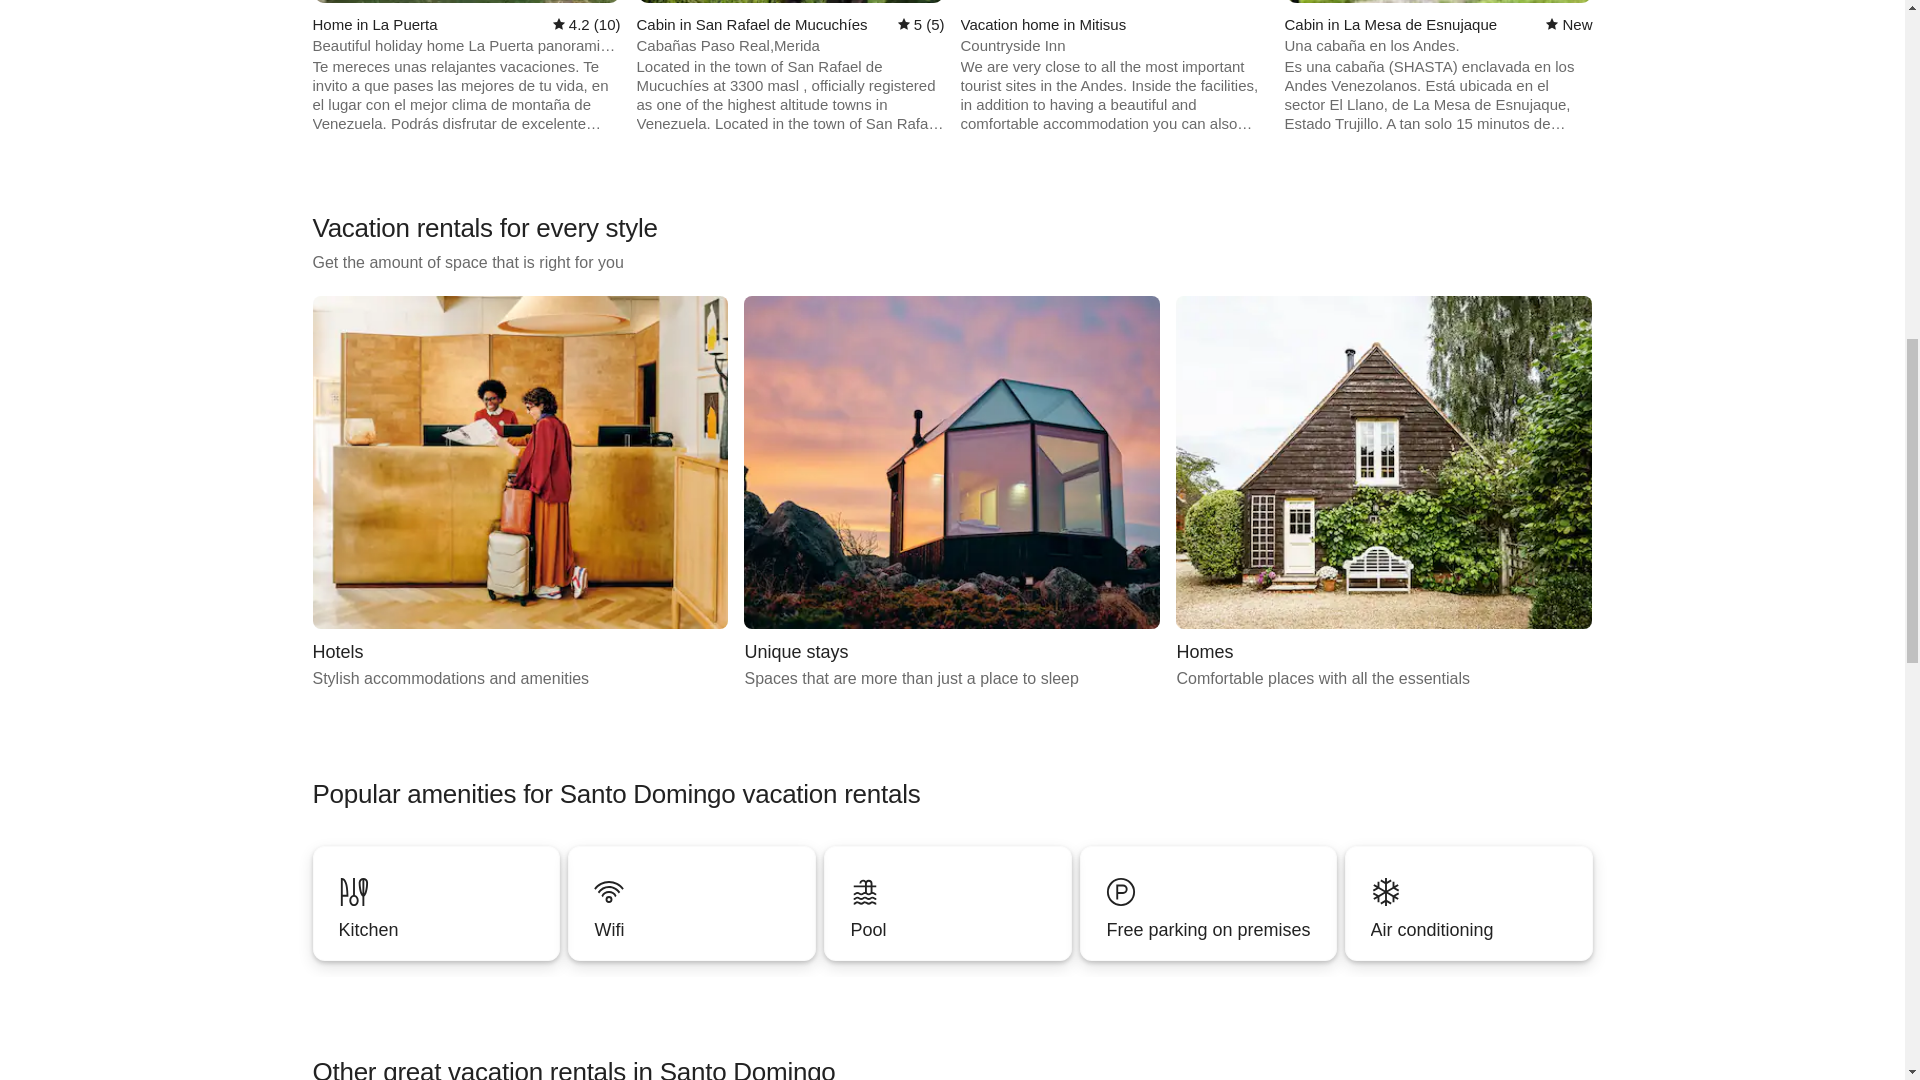 The image size is (1920, 1080). What do you see at coordinates (1469, 903) in the screenshot?
I see `Air conditioning` at bounding box center [1469, 903].